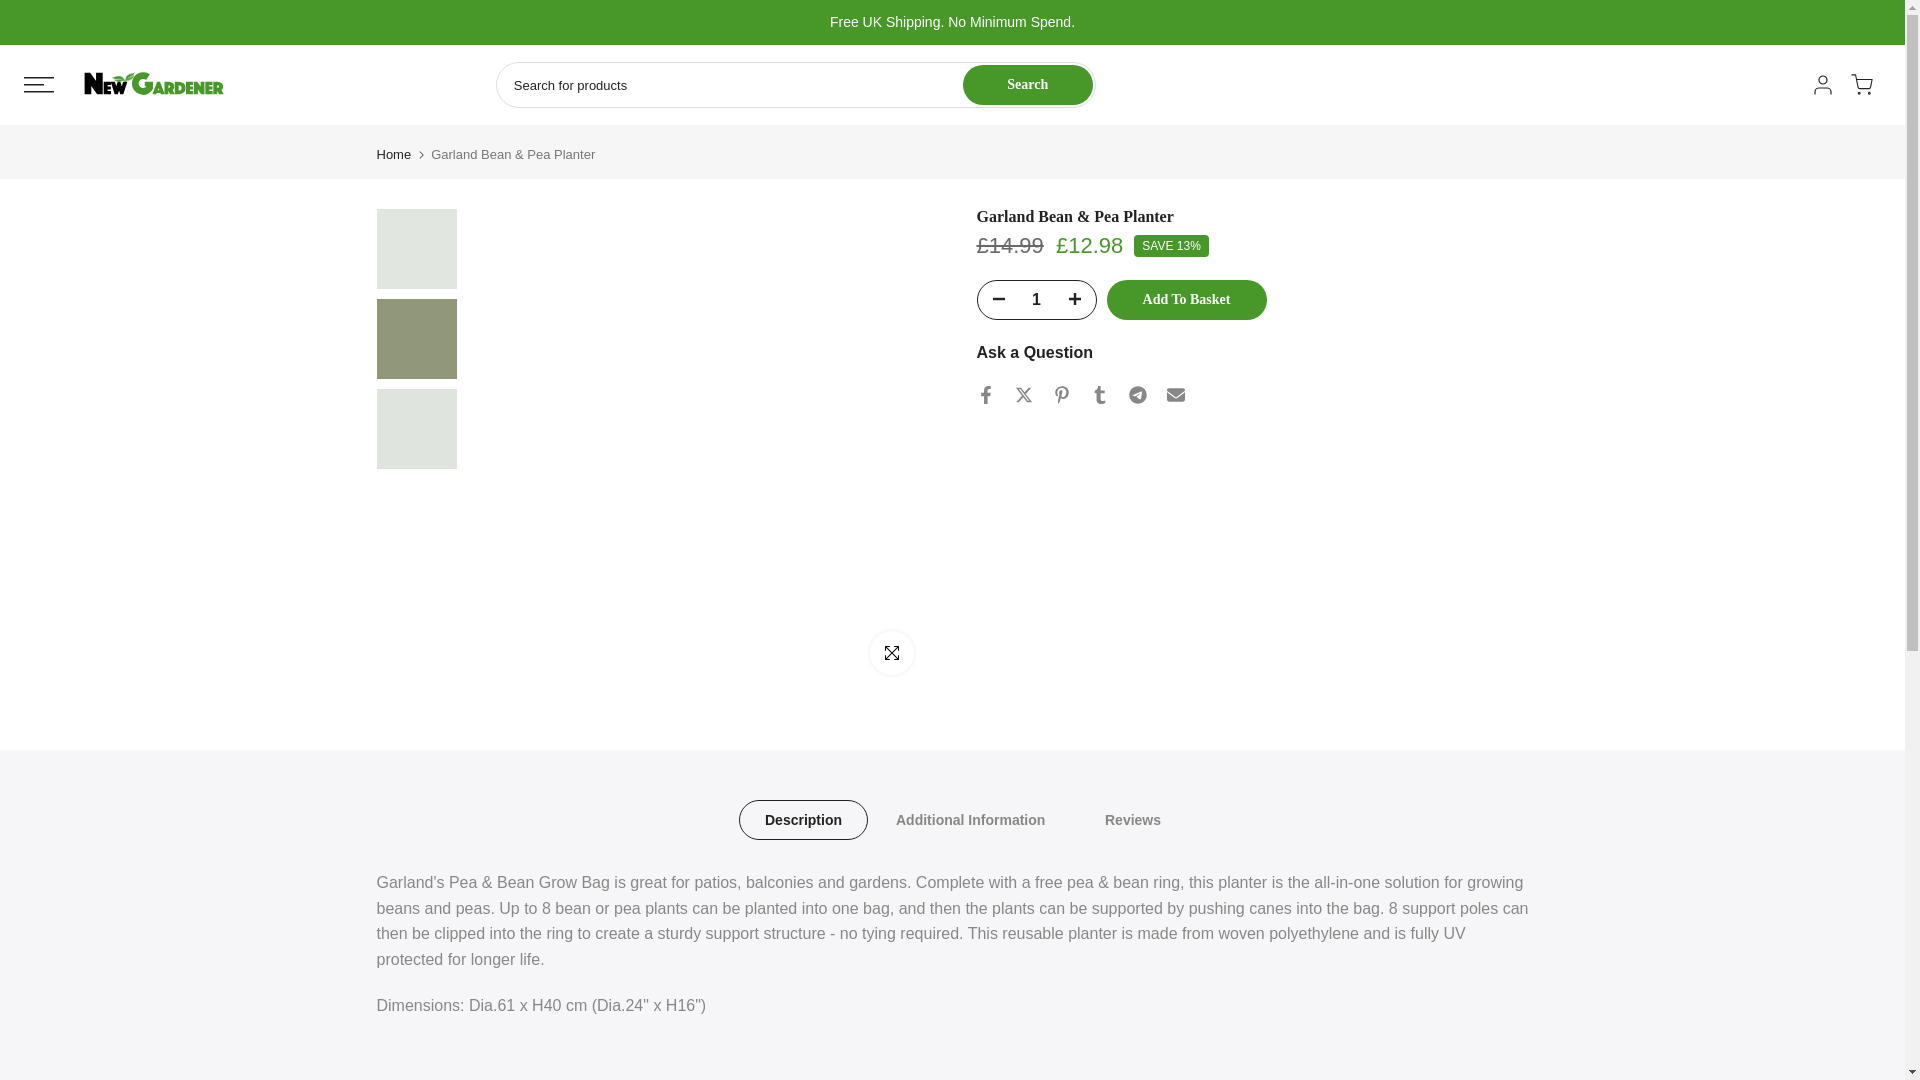  Describe the element at coordinates (393, 154) in the screenshot. I see `Home` at that location.